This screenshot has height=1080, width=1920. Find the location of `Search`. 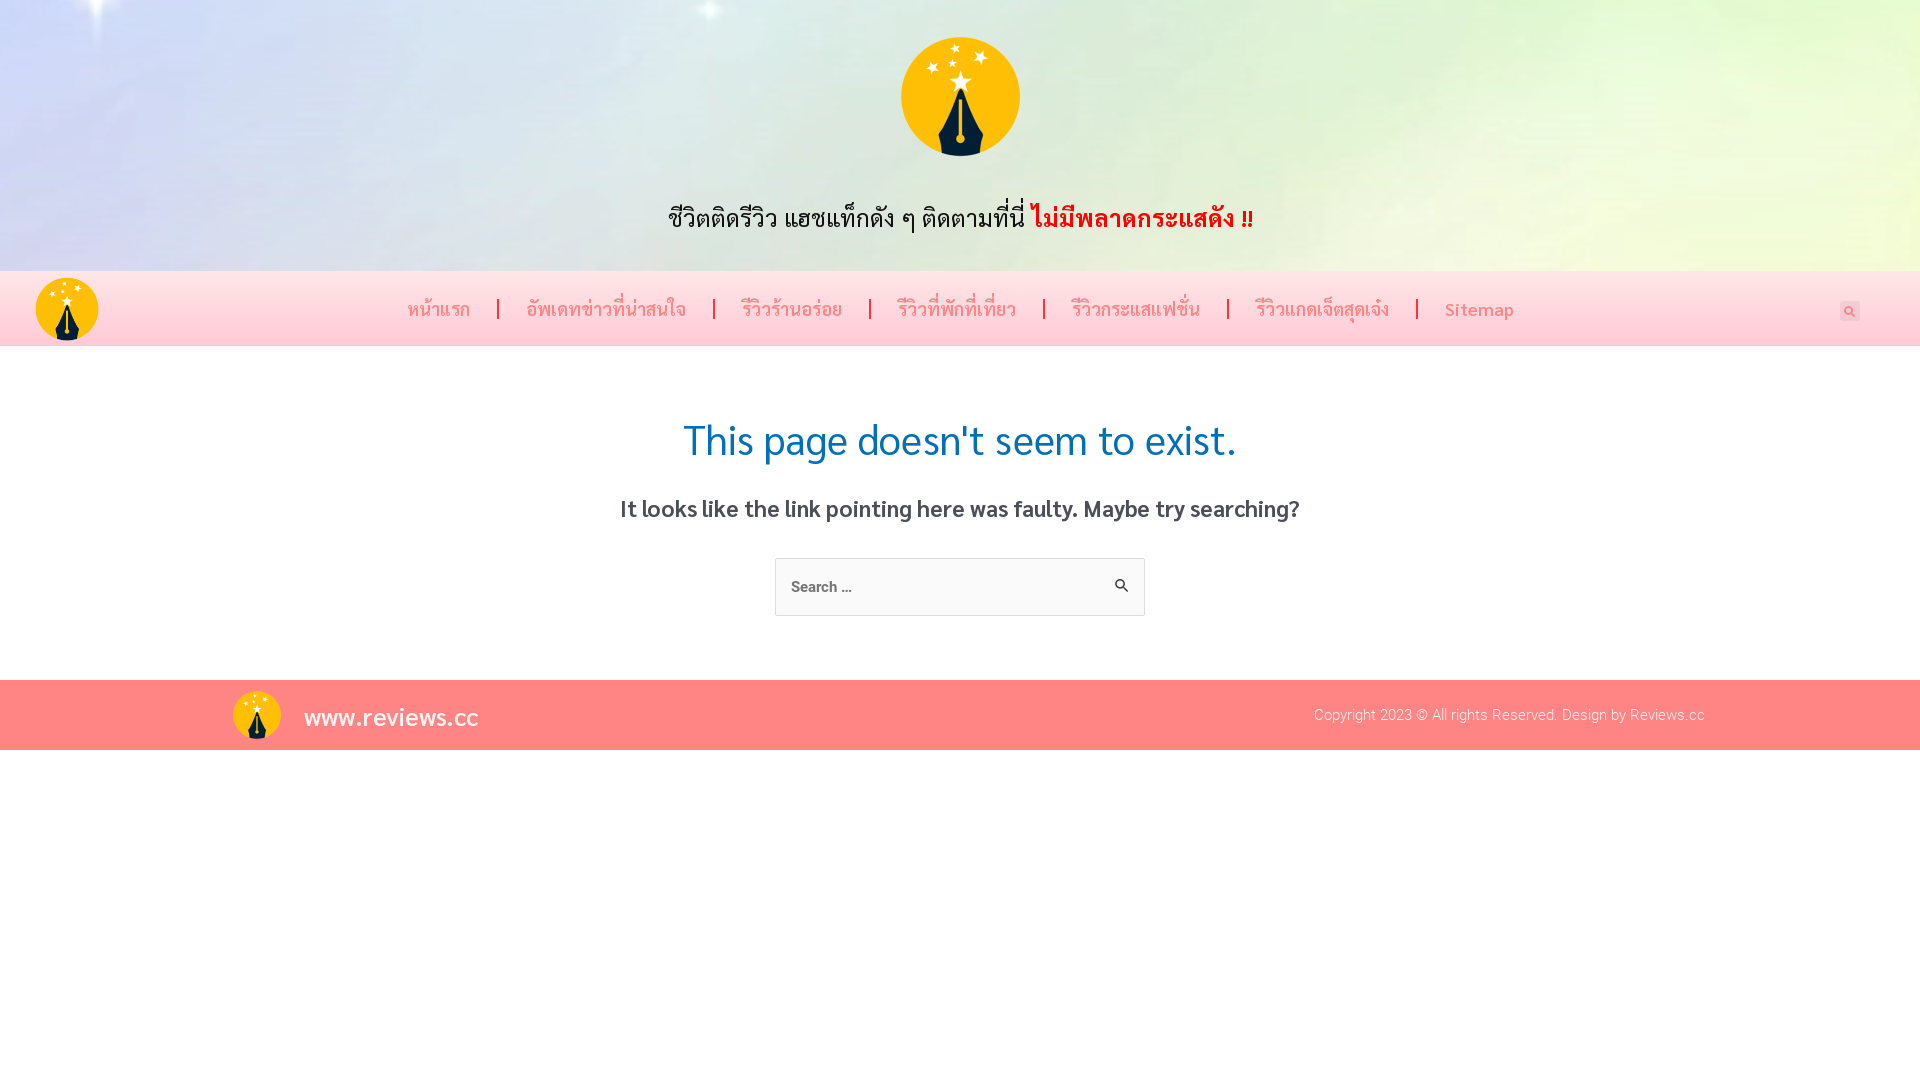

Search is located at coordinates (1122, 578).